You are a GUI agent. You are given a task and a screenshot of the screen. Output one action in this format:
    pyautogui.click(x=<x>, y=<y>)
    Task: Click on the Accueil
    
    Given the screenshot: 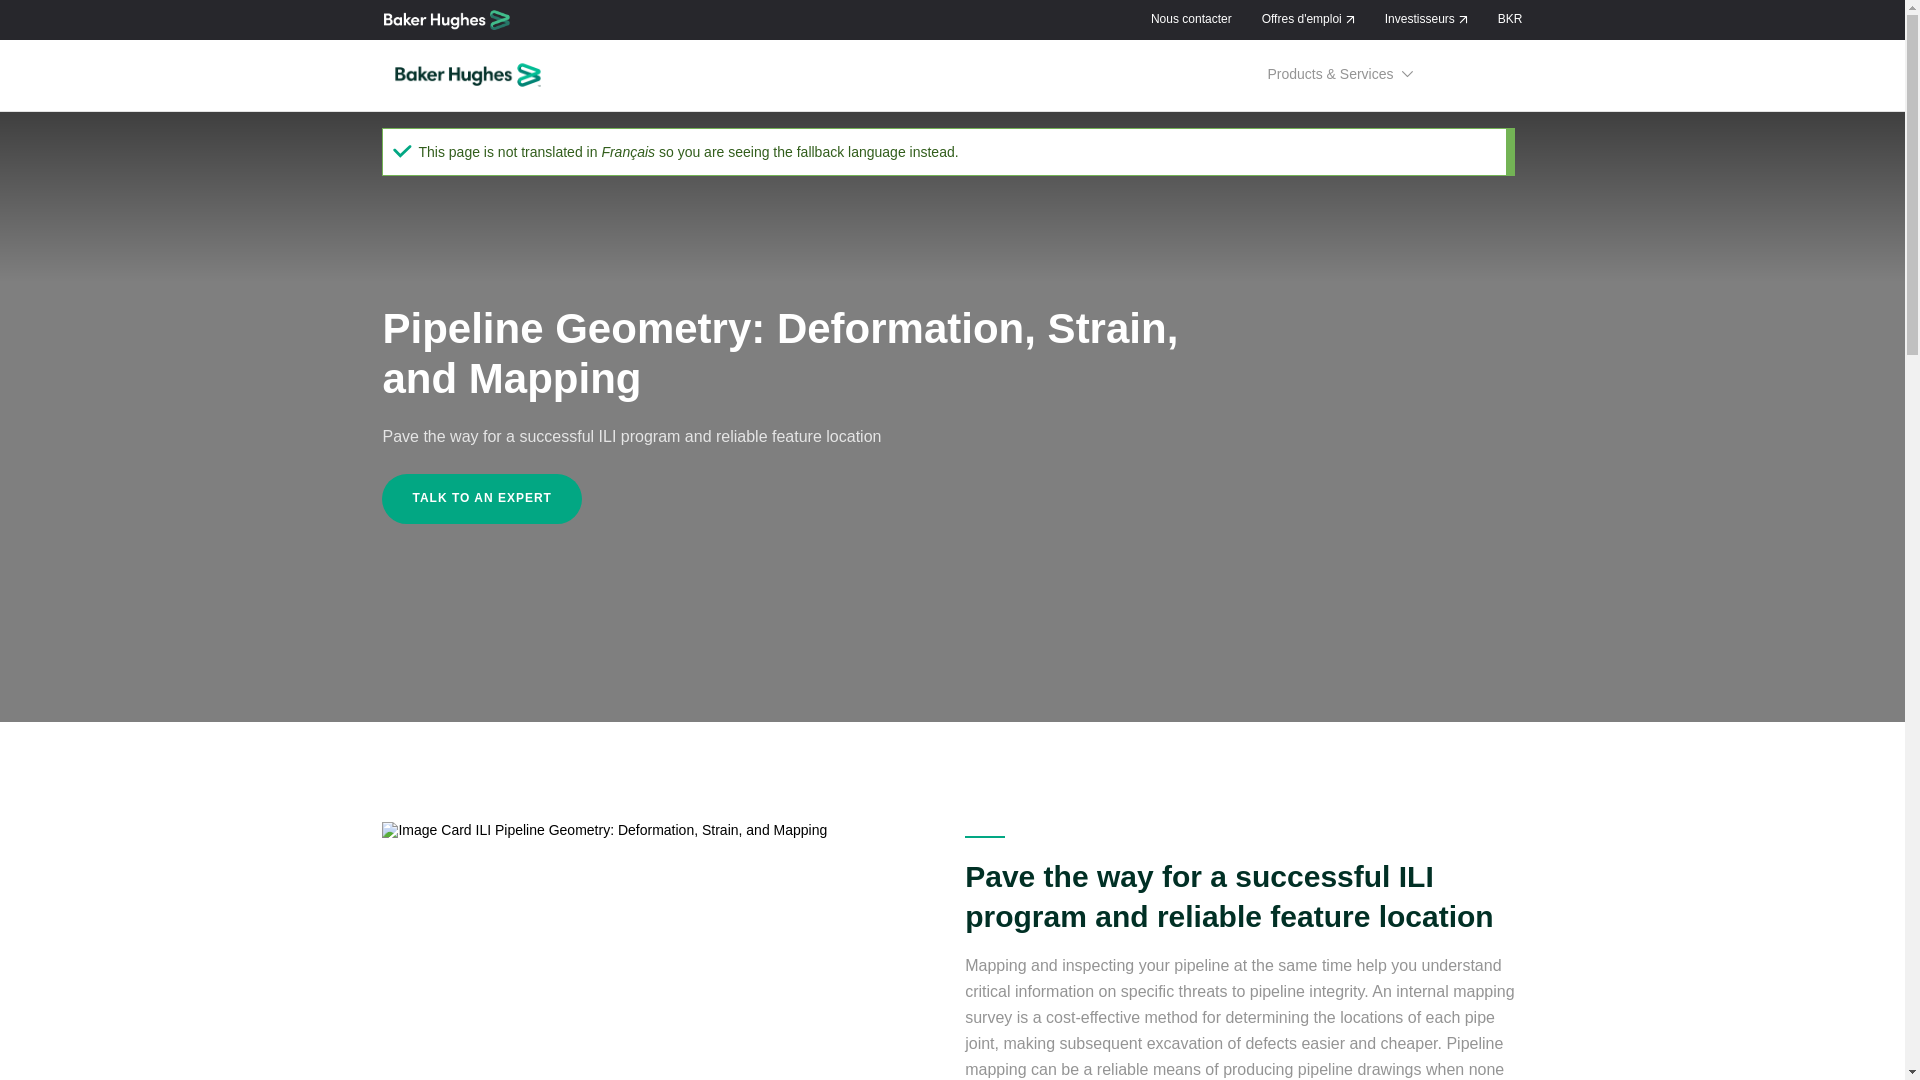 What is the action you would take?
    pyautogui.click(x=446, y=20)
    